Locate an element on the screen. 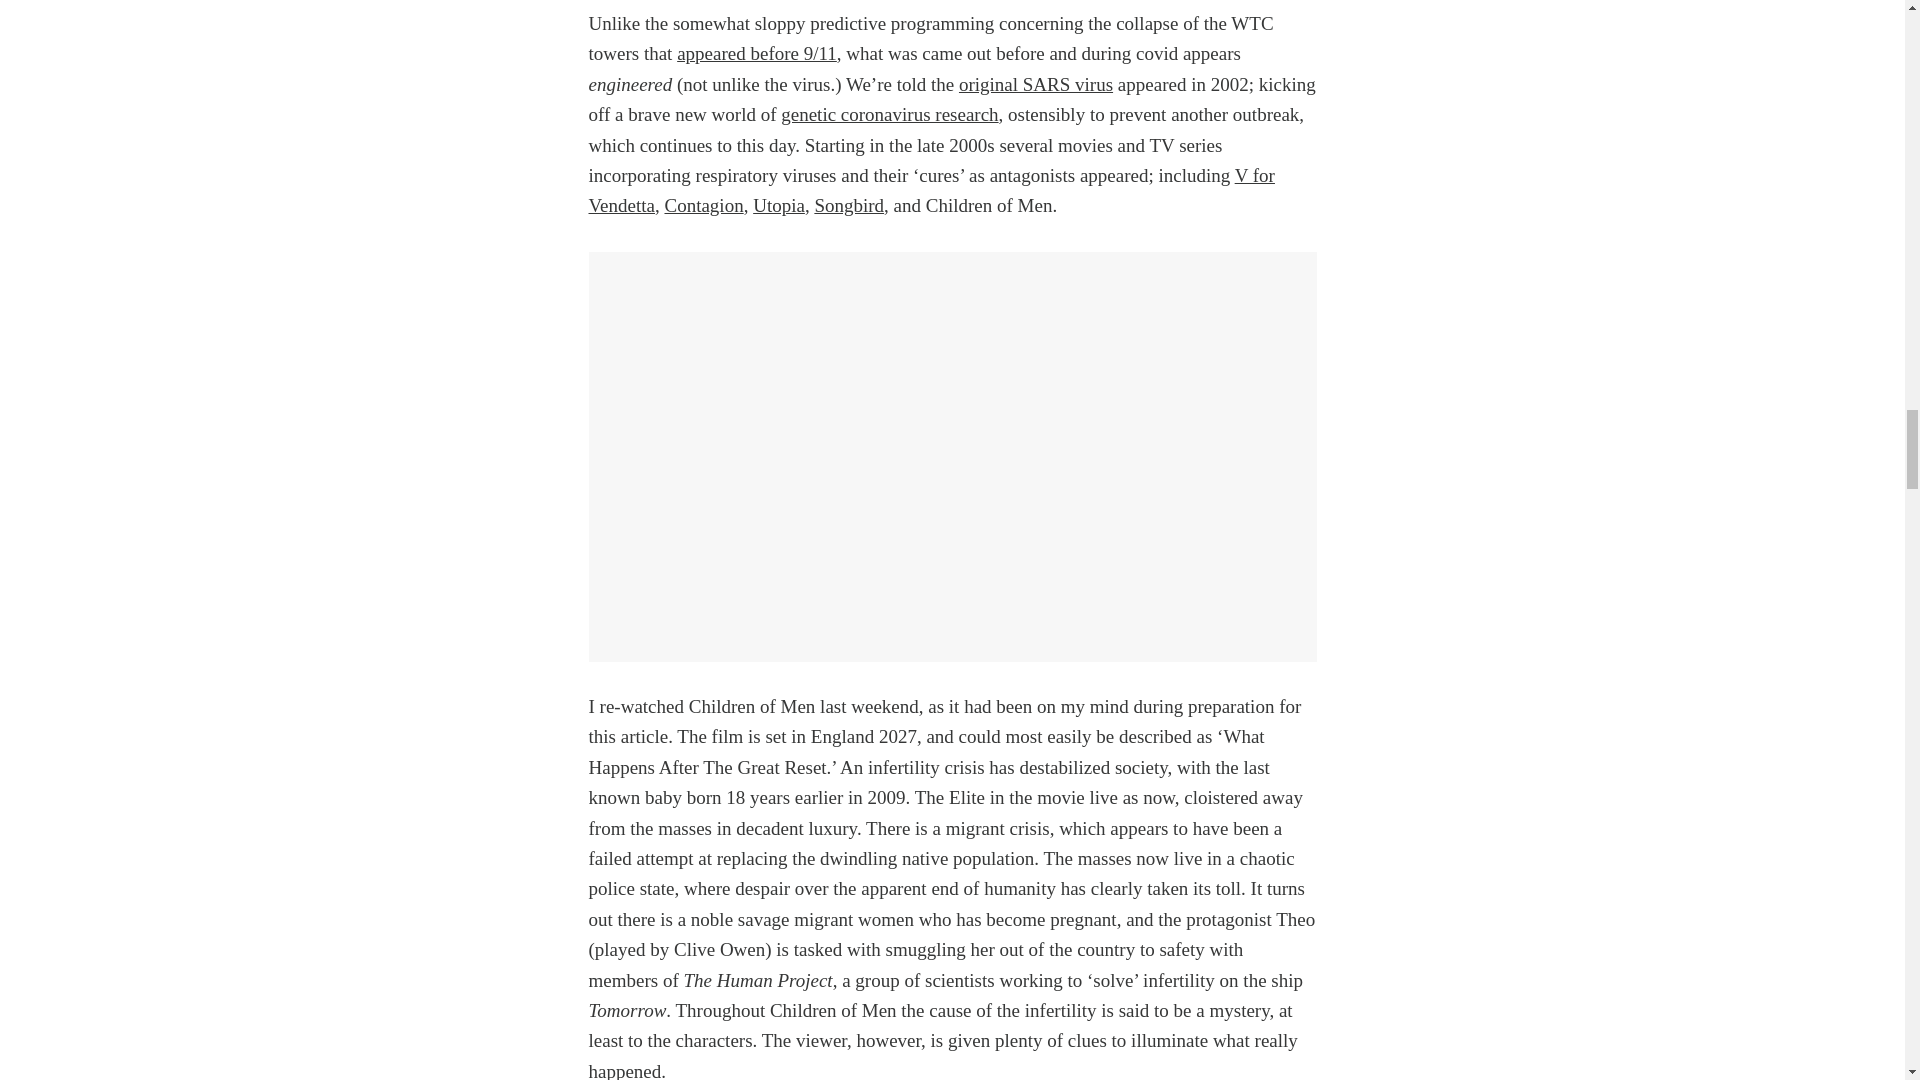 The width and height of the screenshot is (1920, 1080). original SARS virus is located at coordinates (1036, 84).